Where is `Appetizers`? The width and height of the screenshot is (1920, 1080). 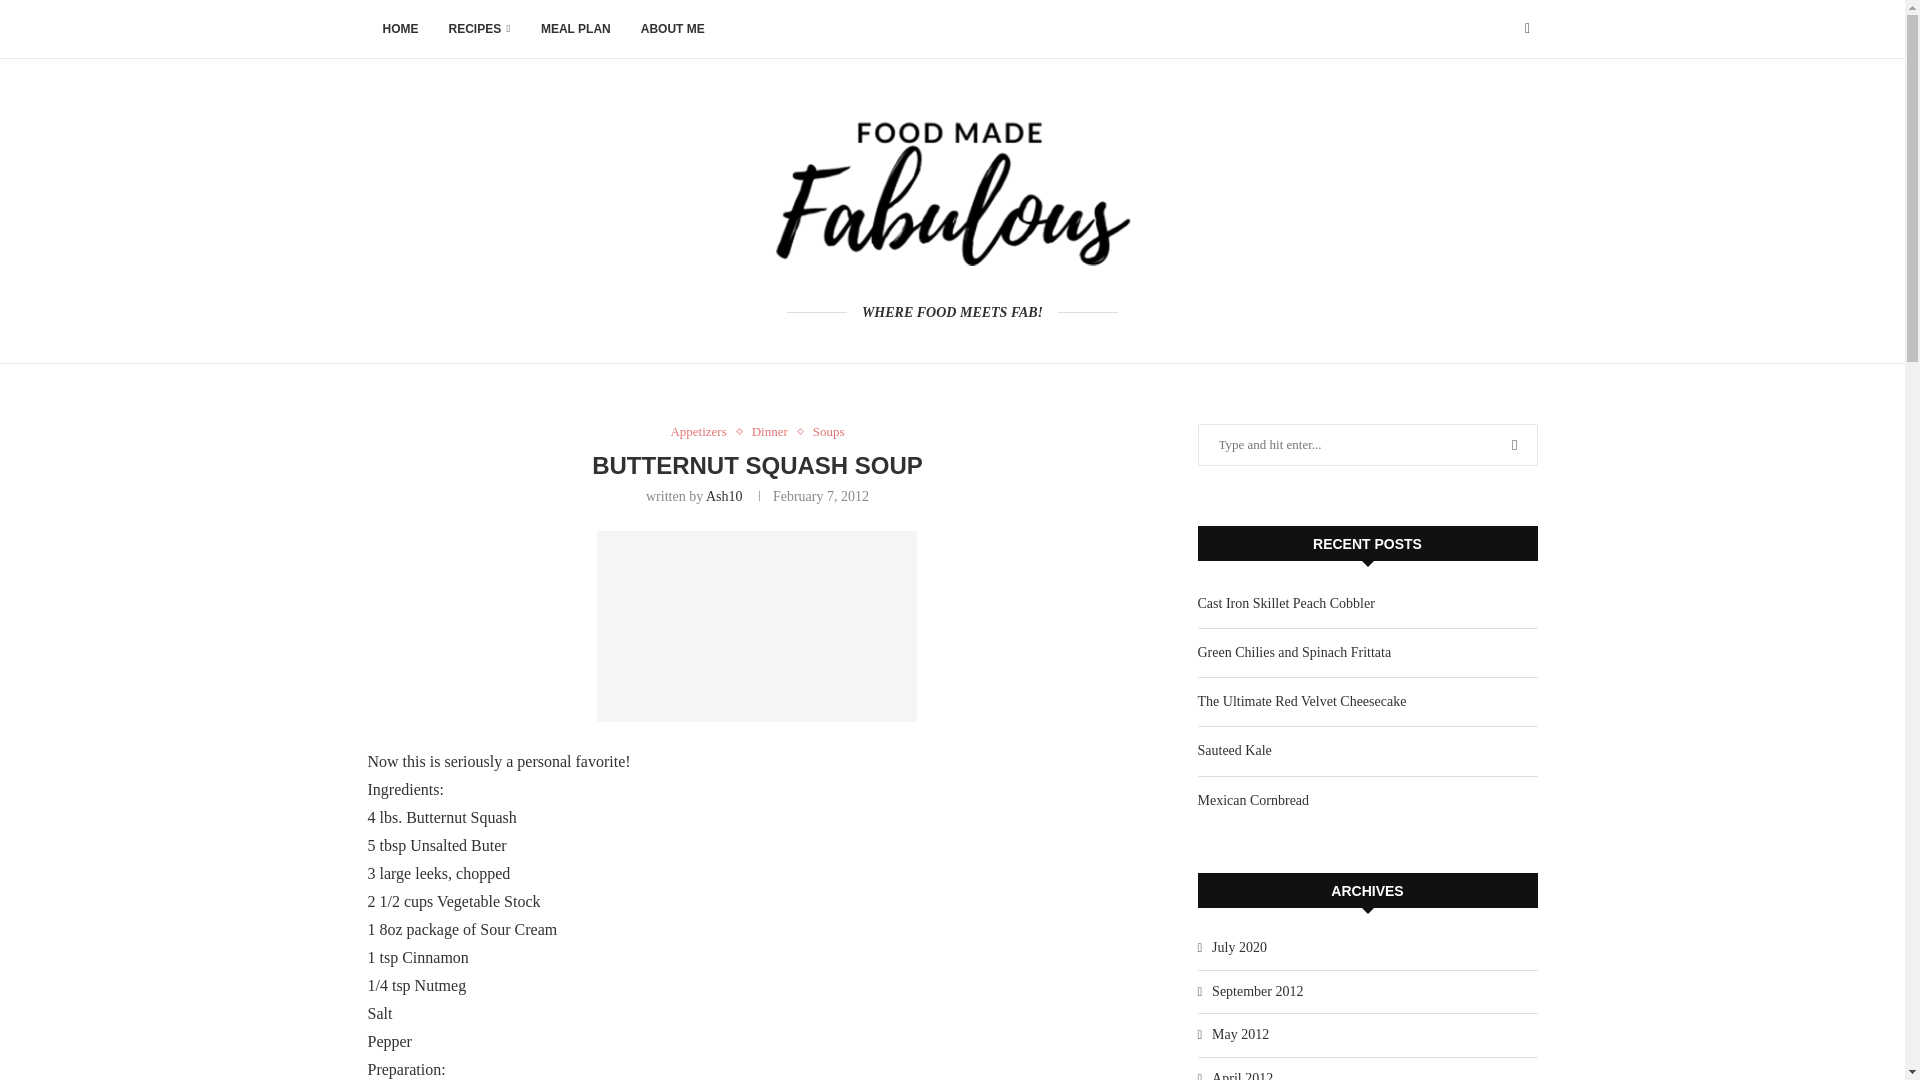
Appetizers is located at coordinates (702, 432).